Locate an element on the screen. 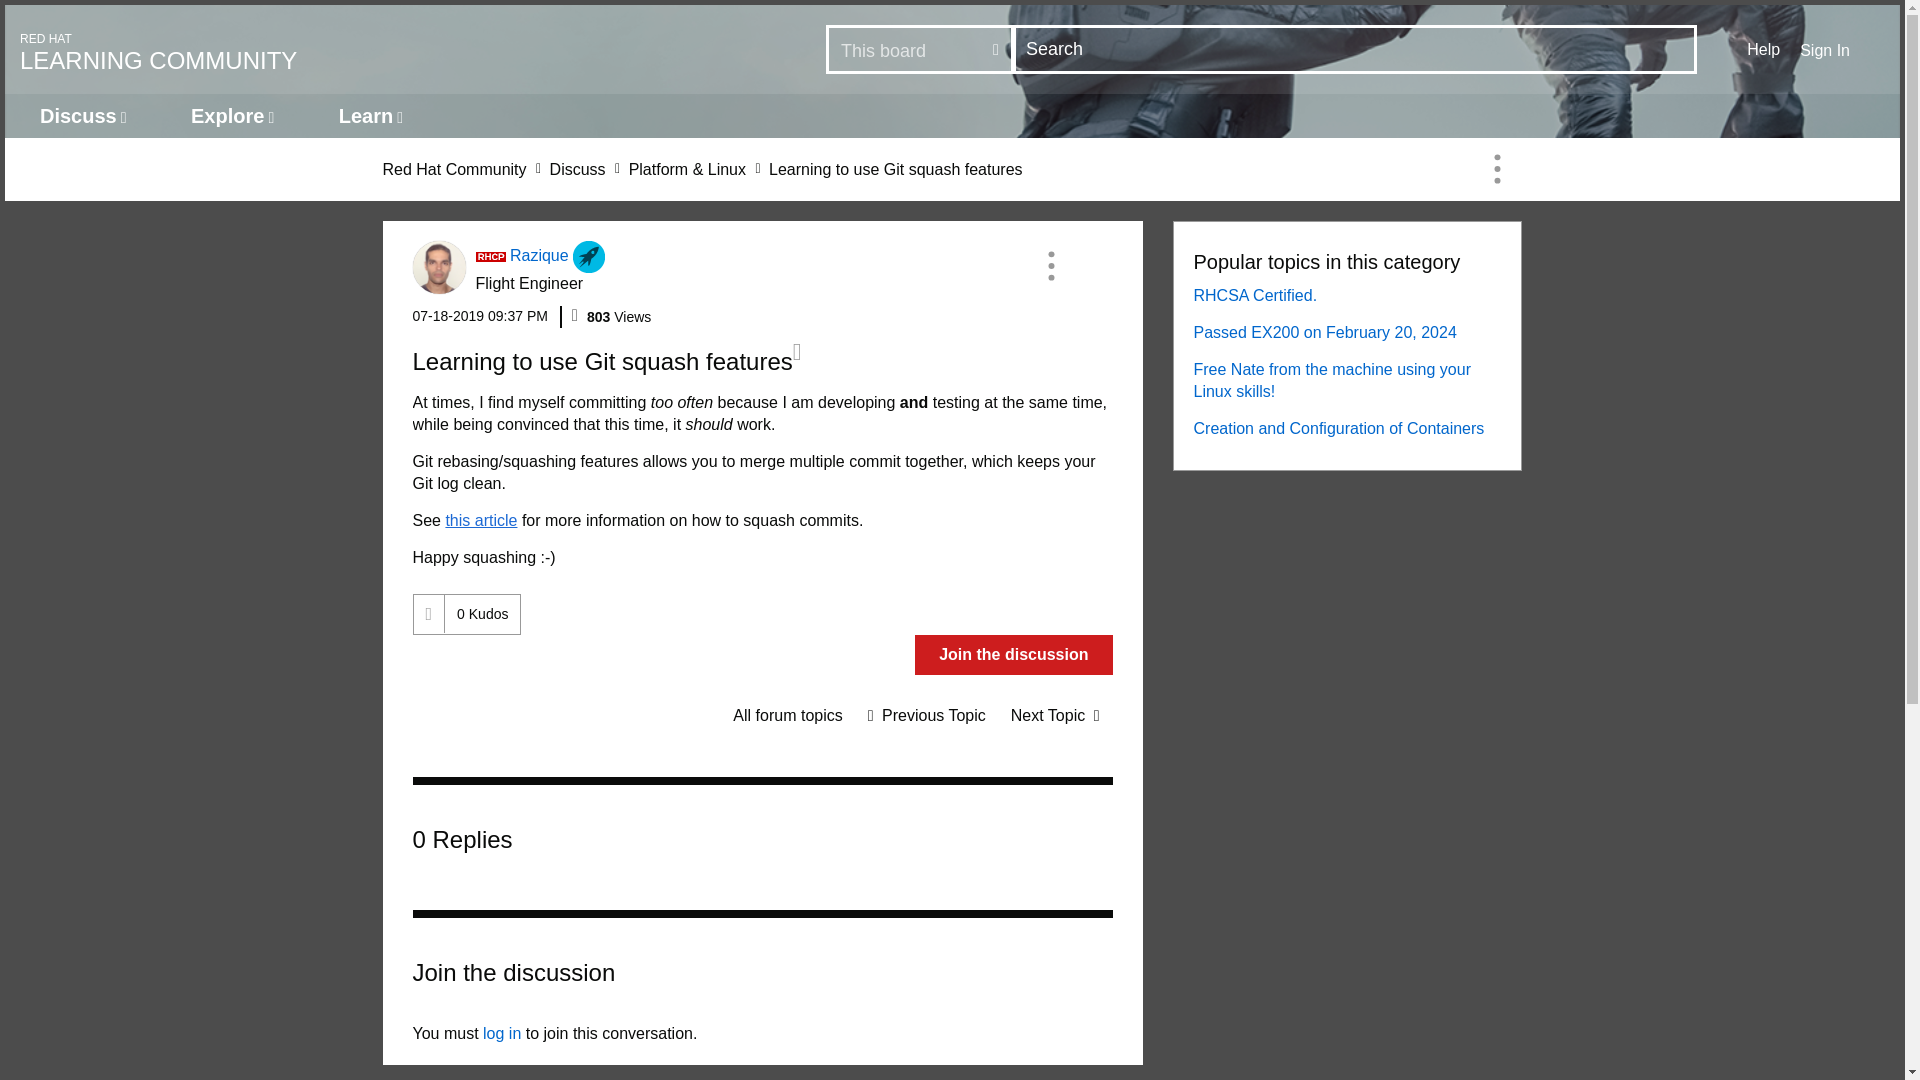 The height and width of the screenshot is (1080, 1920). Learn is located at coordinates (371, 116).